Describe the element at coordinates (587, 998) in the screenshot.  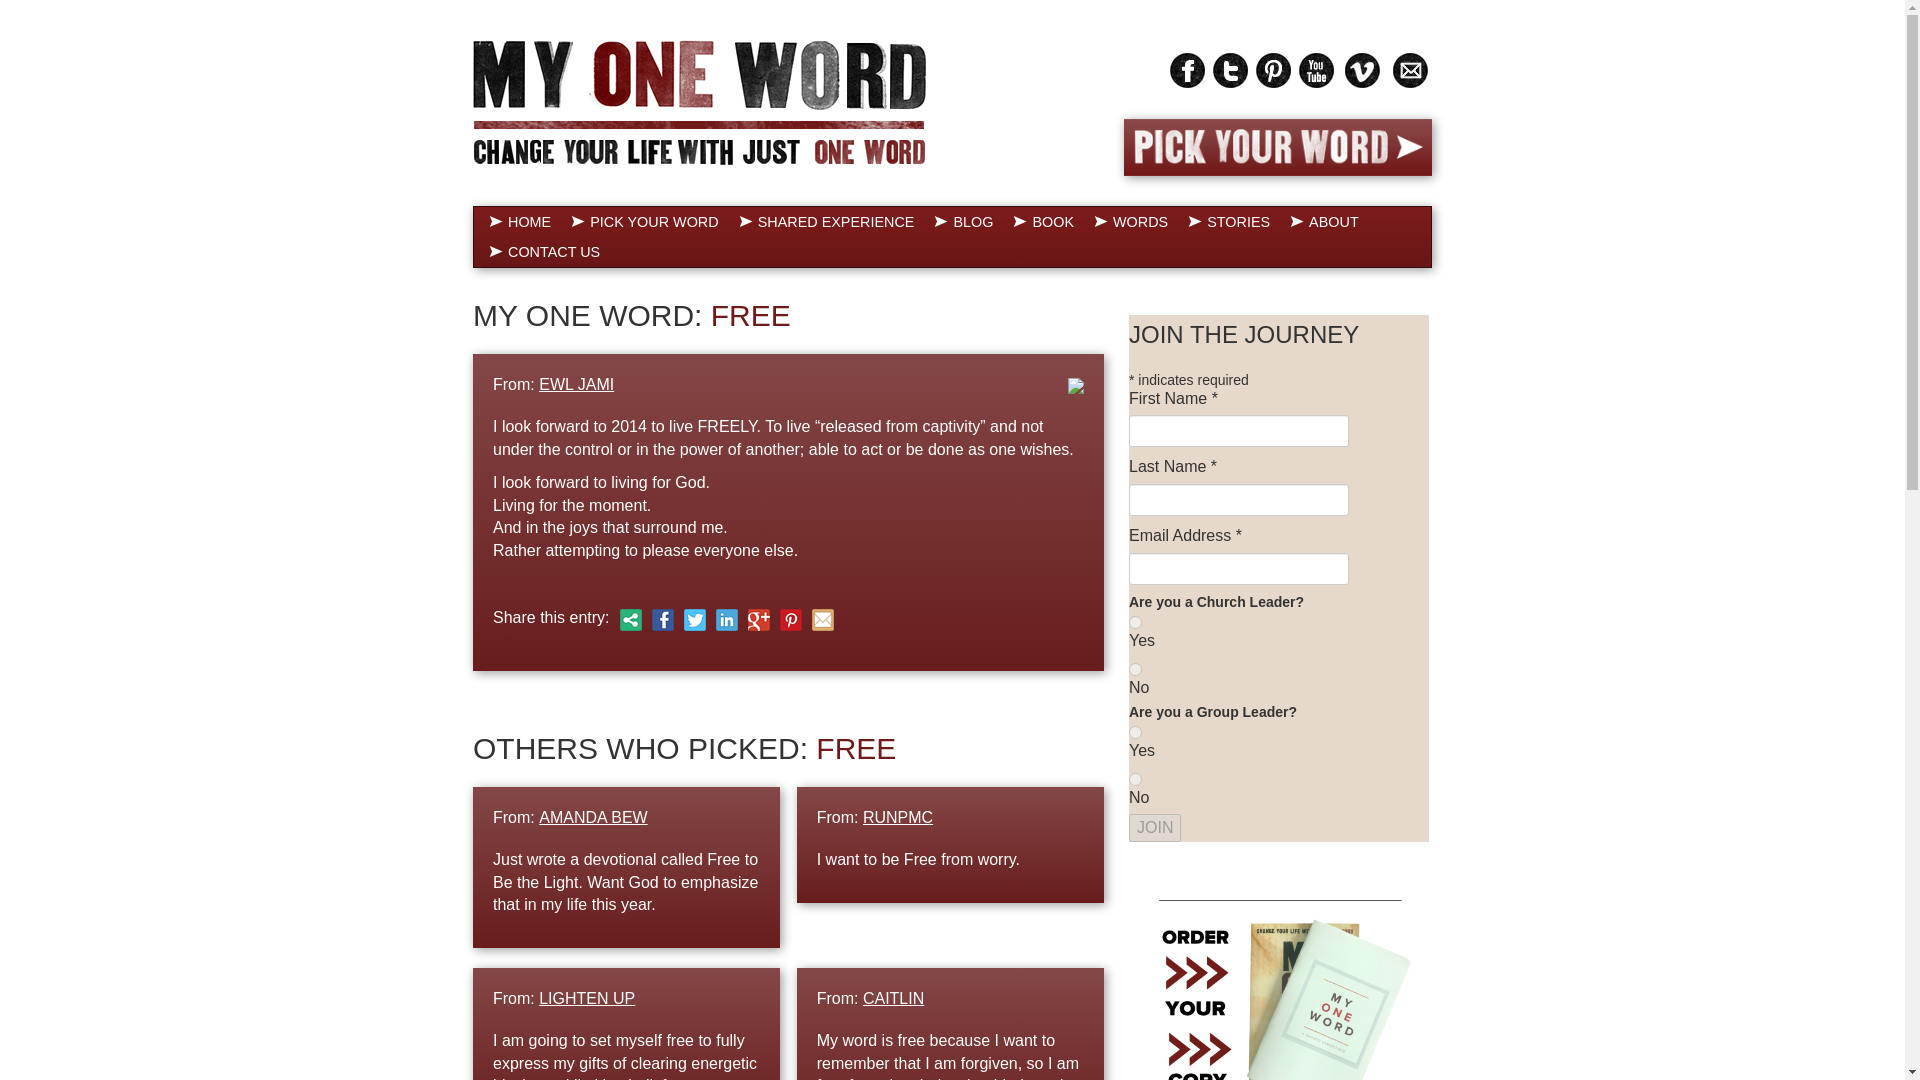
I see `LIGHTEN UP` at that location.